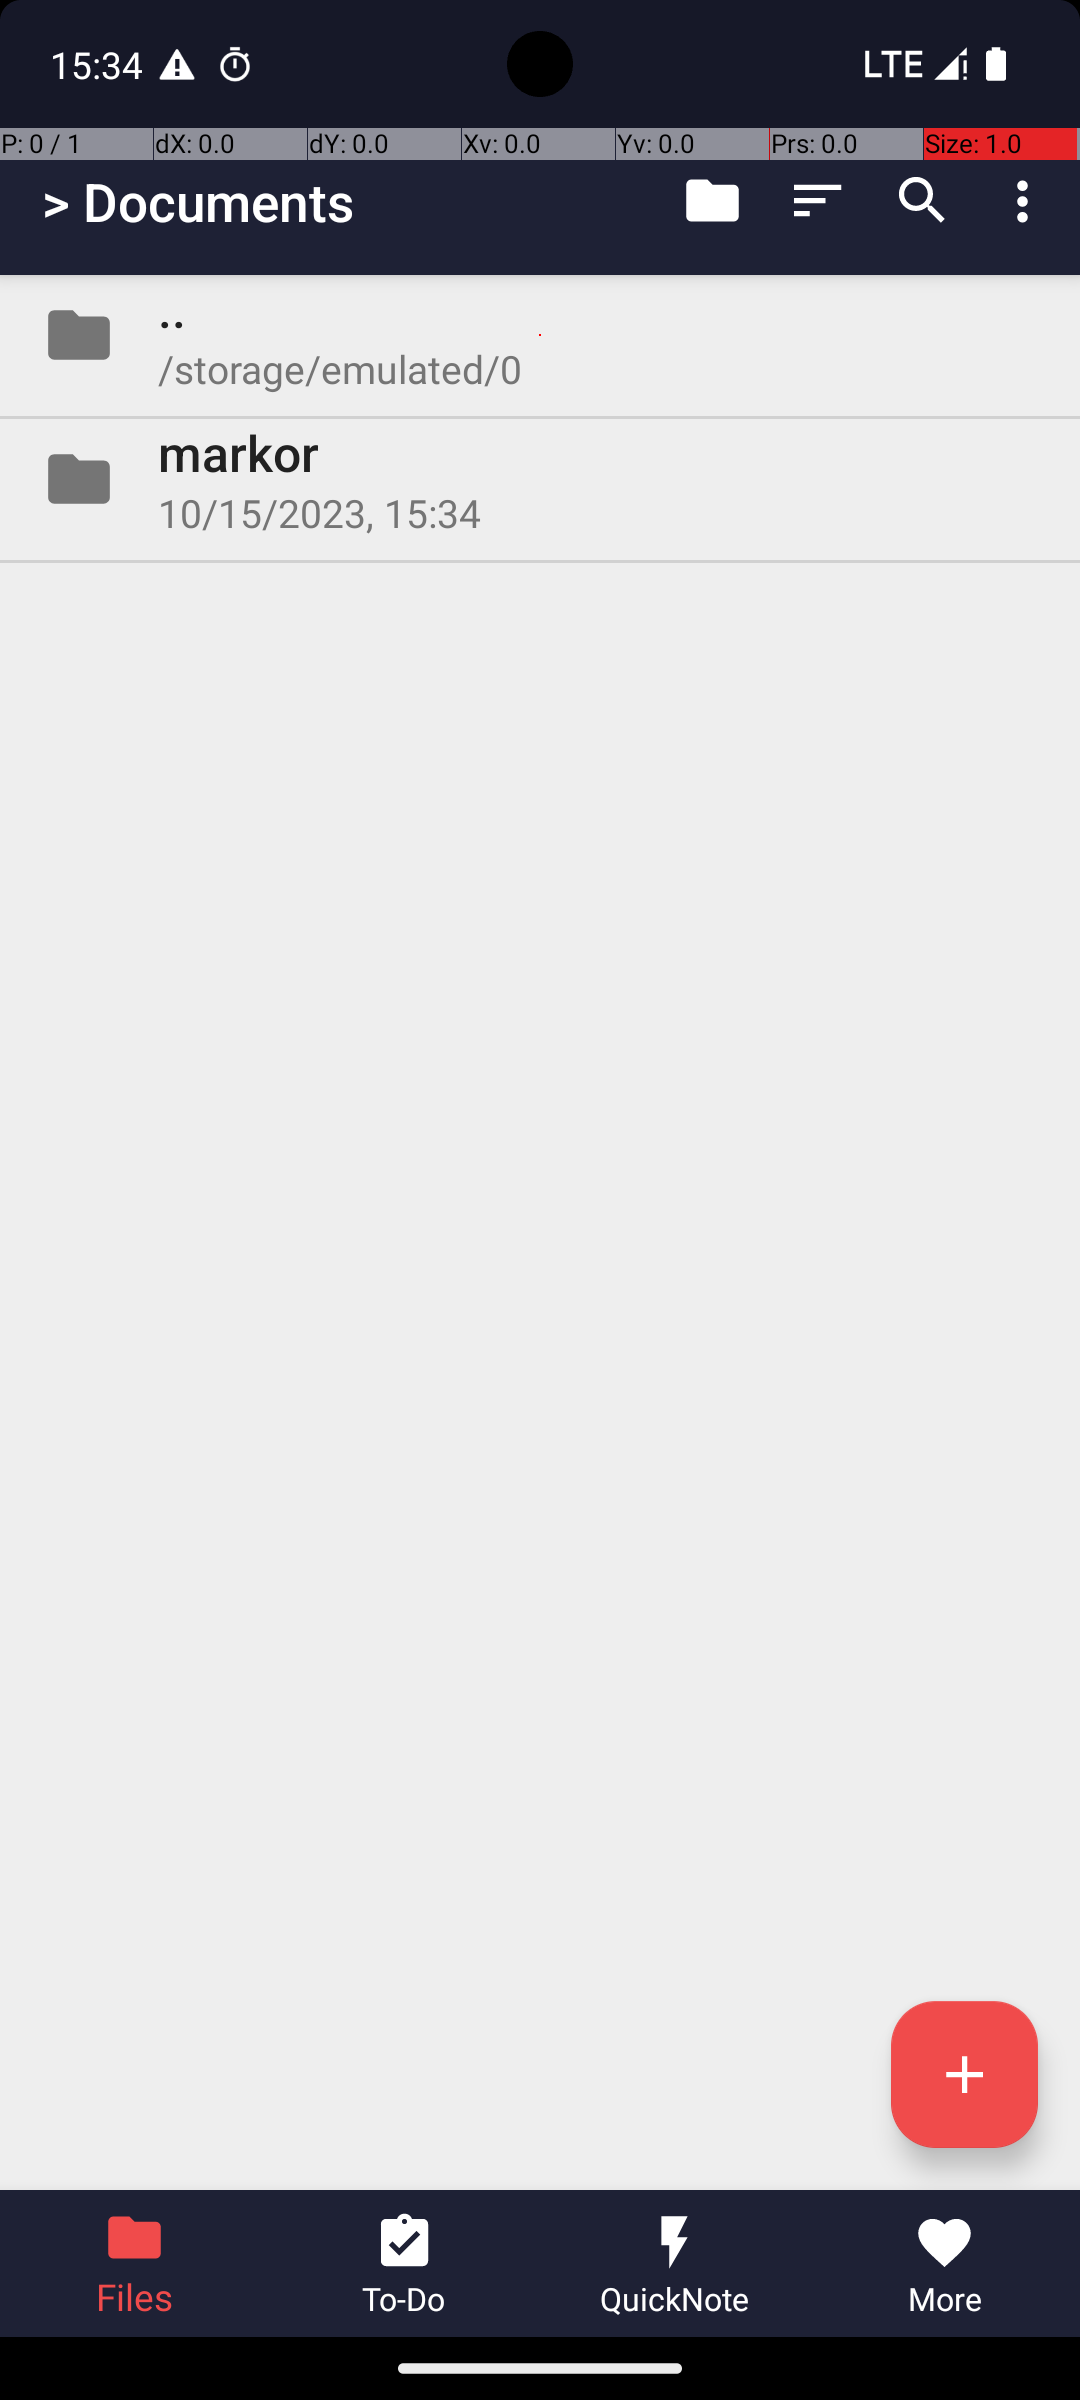 The image size is (1080, 2400). What do you see at coordinates (540, 479) in the screenshot?
I see `Folder markor 10/15/2023, 15:34` at bounding box center [540, 479].